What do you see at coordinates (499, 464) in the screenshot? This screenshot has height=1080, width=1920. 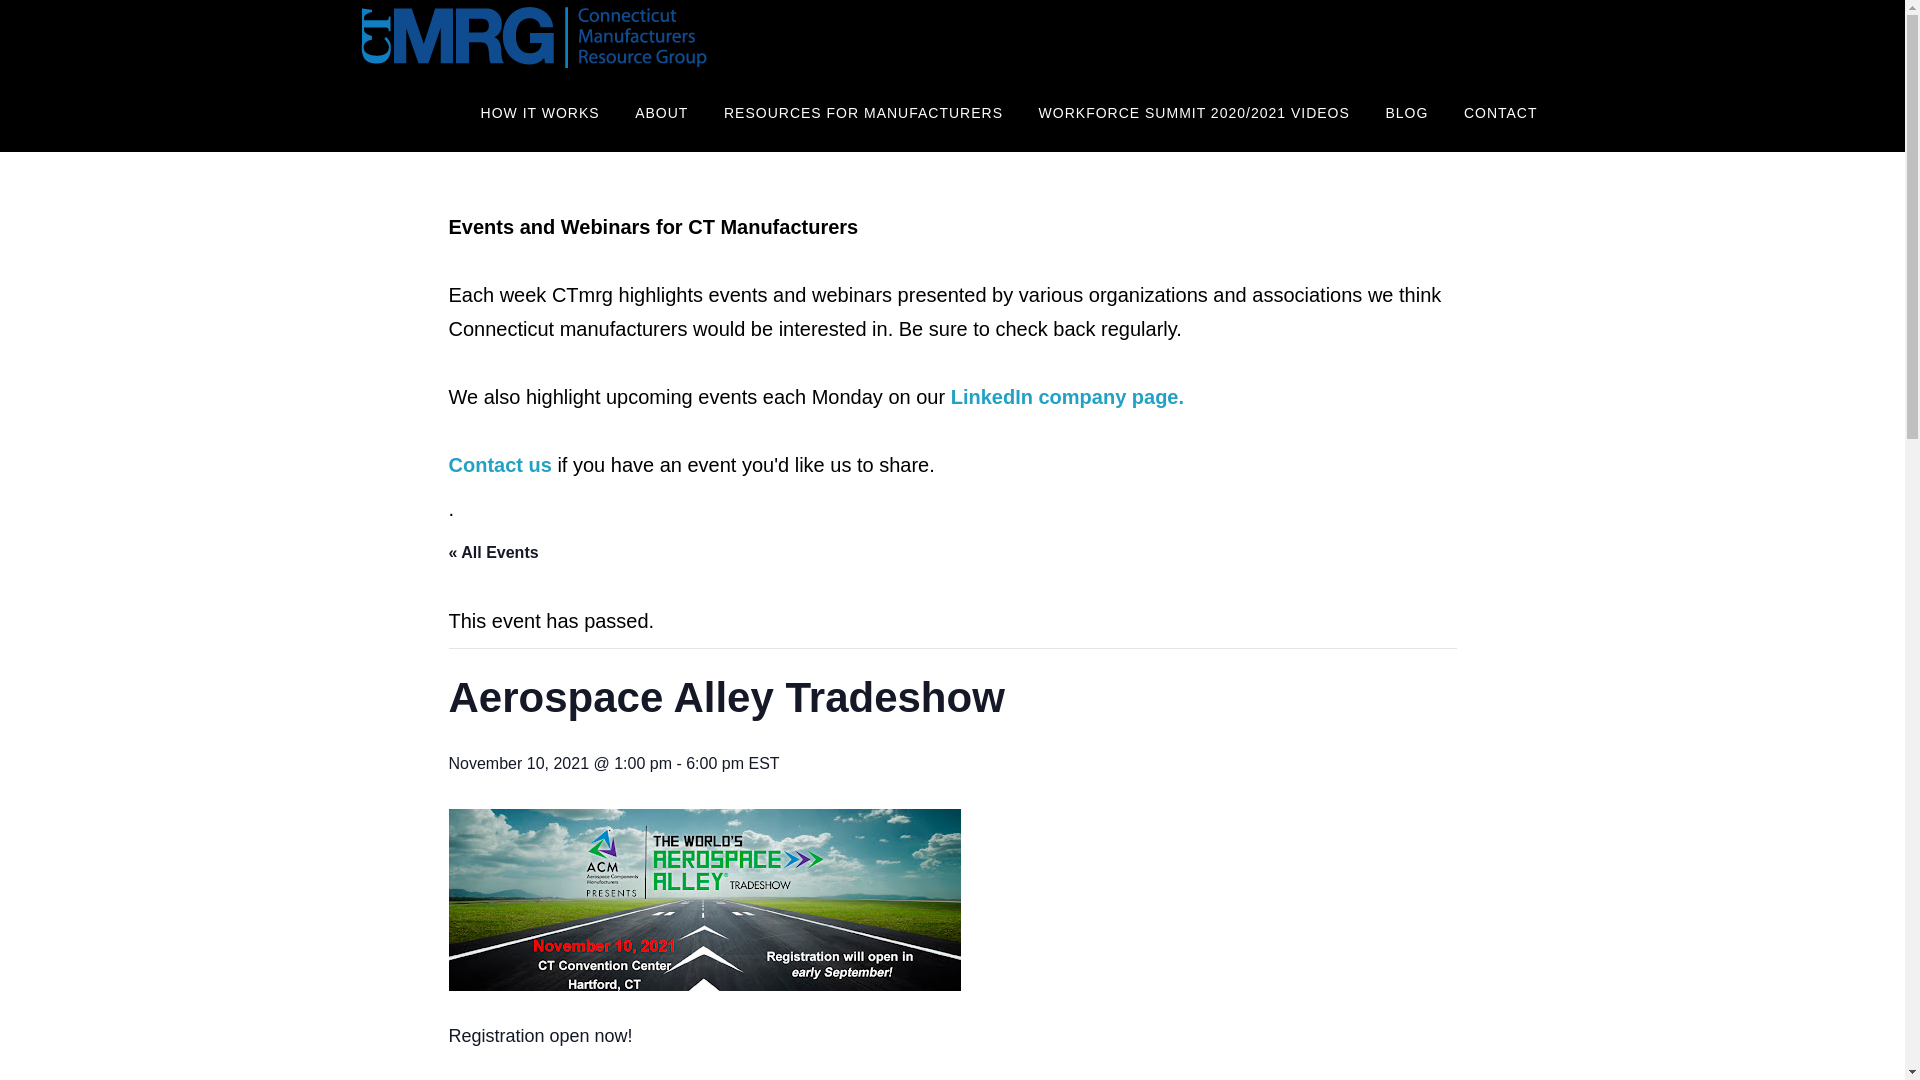 I see `Contact us` at bounding box center [499, 464].